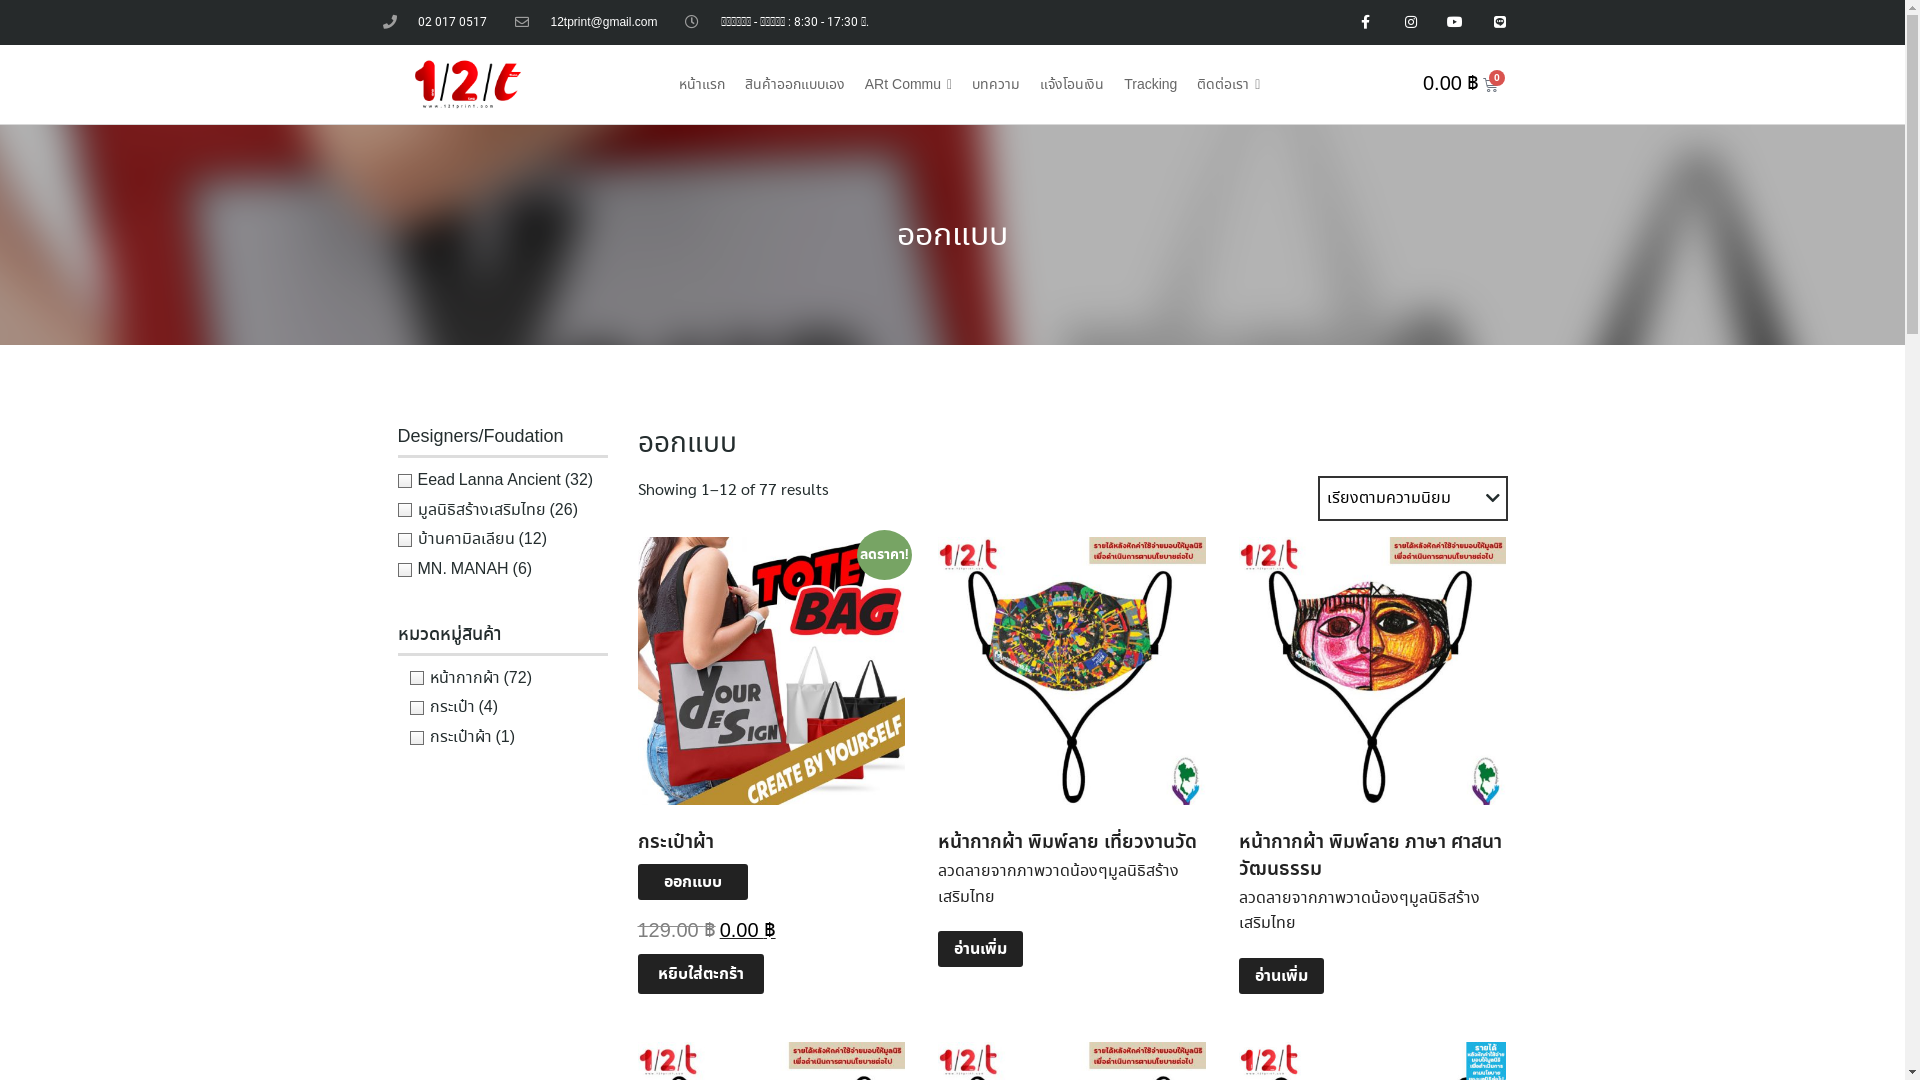 Image resolution: width=1920 pixels, height=1080 pixels. What do you see at coordinates (908, 84) in the screenshot?
I see `ARt Commu` at bounding box center [908, 84].